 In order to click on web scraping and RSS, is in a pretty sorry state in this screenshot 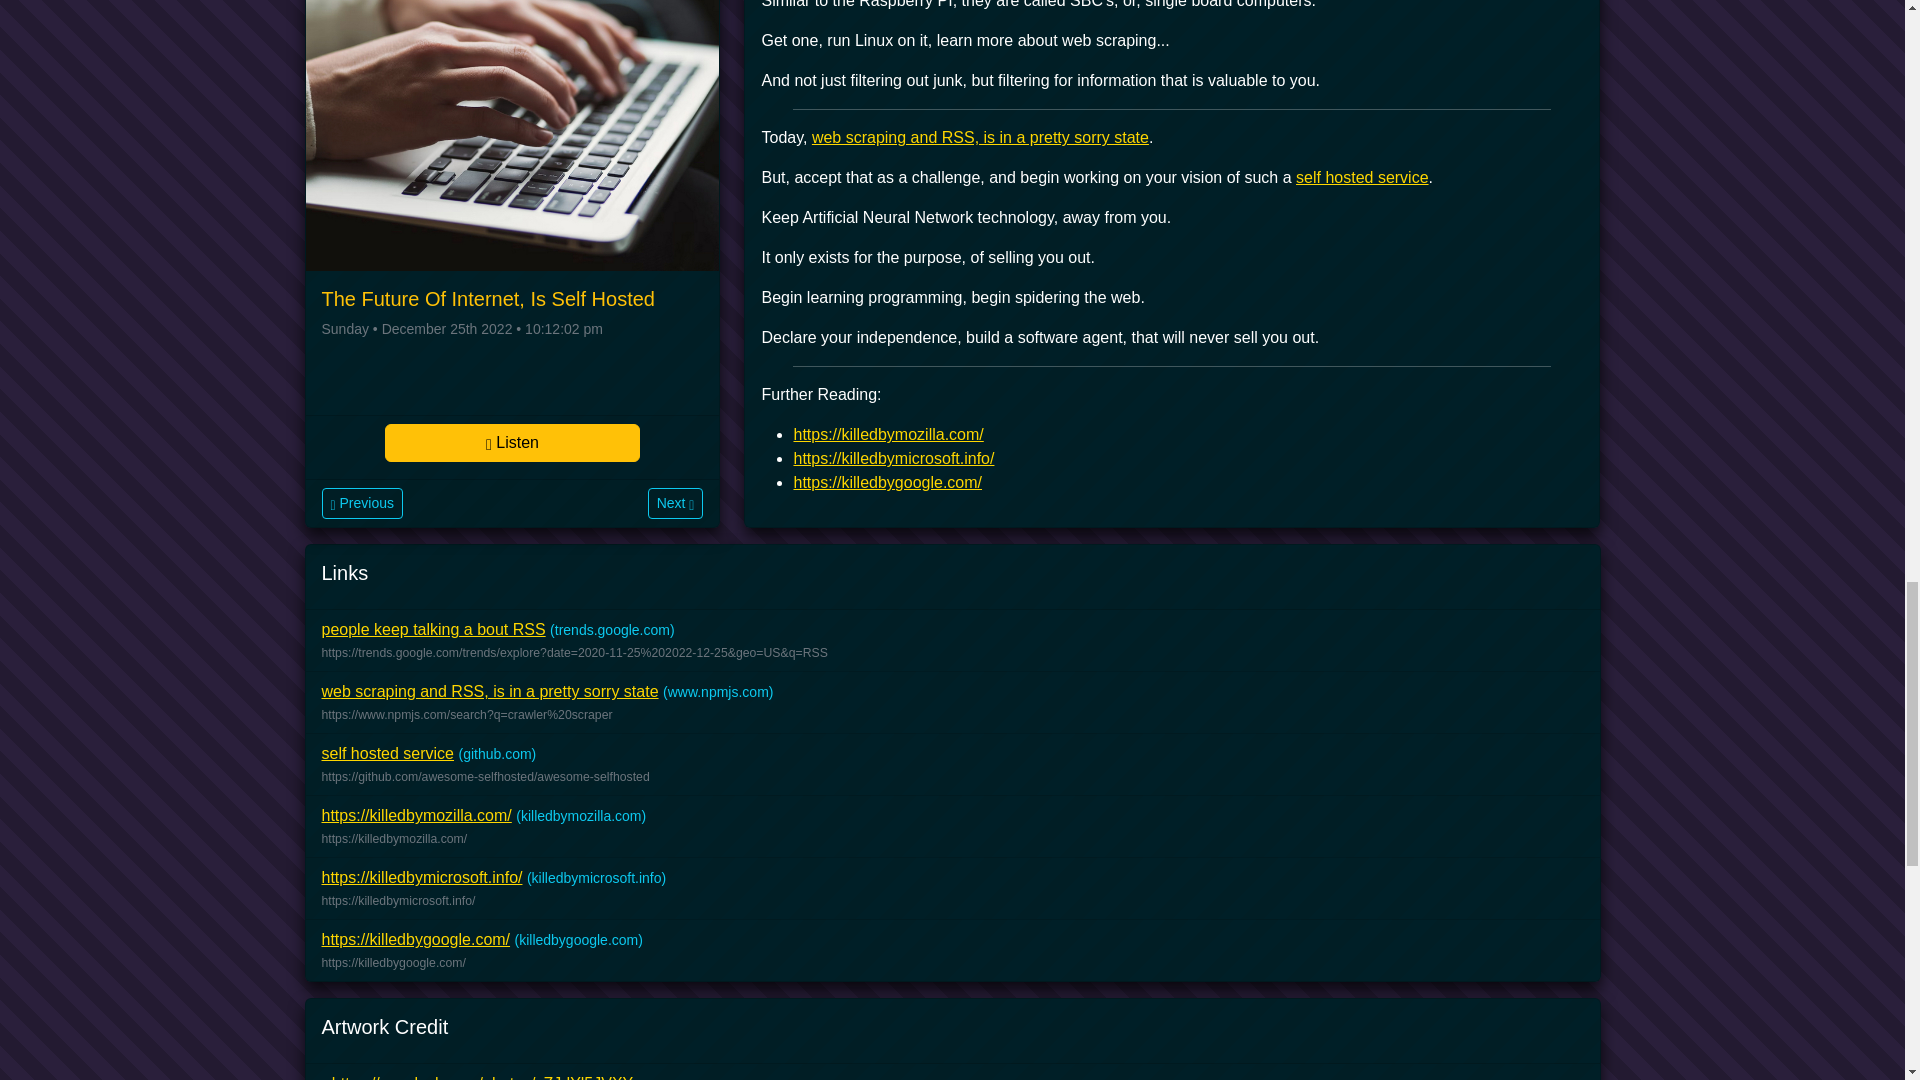, I will do `click(490, 690)`.